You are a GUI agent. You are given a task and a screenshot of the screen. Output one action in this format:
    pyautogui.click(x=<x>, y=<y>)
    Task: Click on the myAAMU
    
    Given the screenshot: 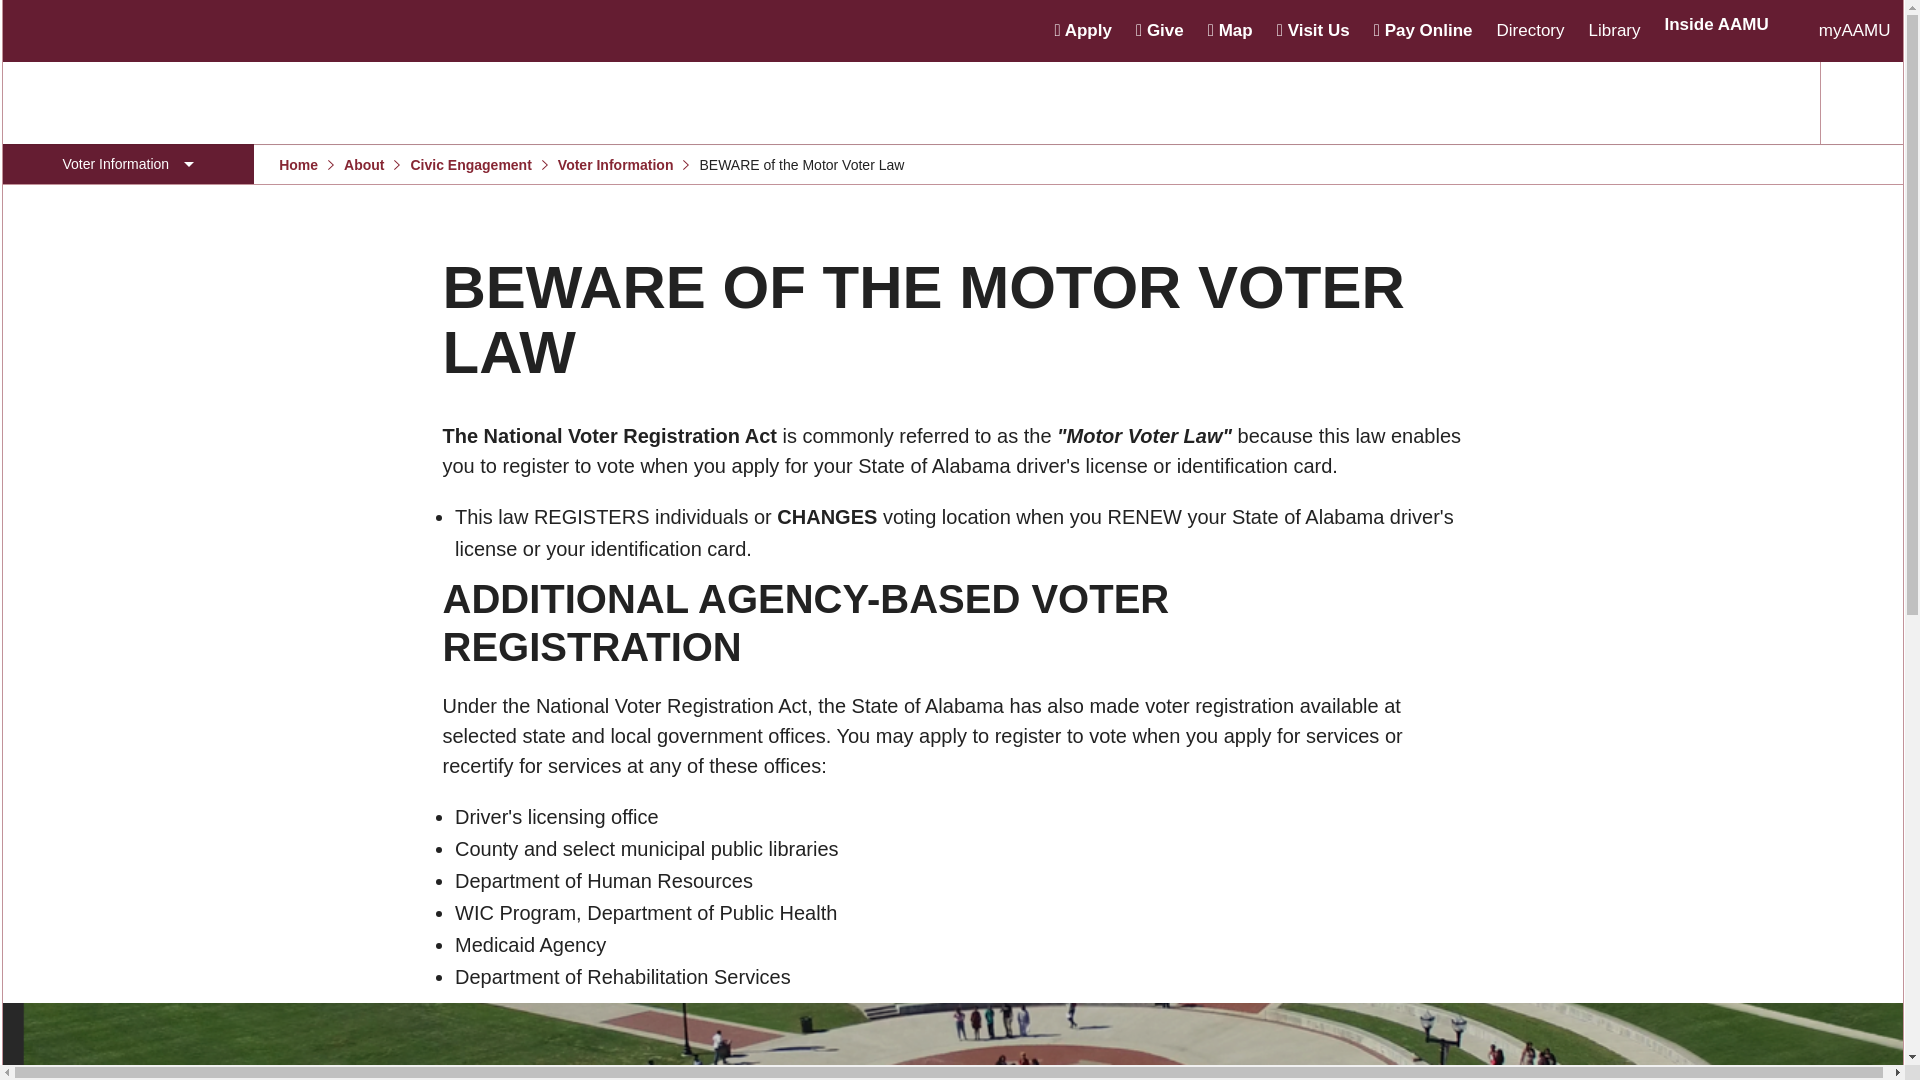 What is the action you would take?
    pyautogui.click(x=1854, y=30)
    